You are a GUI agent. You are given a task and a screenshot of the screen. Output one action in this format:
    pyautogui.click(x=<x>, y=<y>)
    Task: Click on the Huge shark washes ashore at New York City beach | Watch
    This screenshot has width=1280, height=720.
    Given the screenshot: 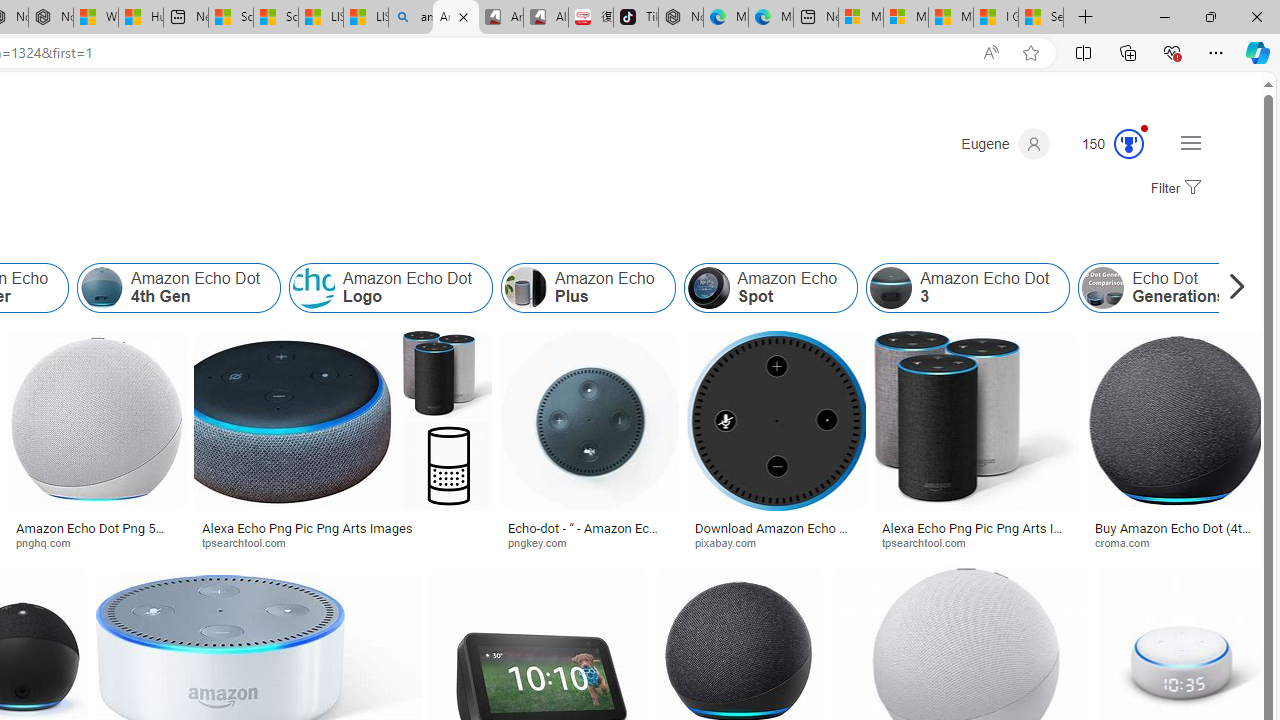 What is the action you would take?
    pyautogui.click(x=140, y=18)
    